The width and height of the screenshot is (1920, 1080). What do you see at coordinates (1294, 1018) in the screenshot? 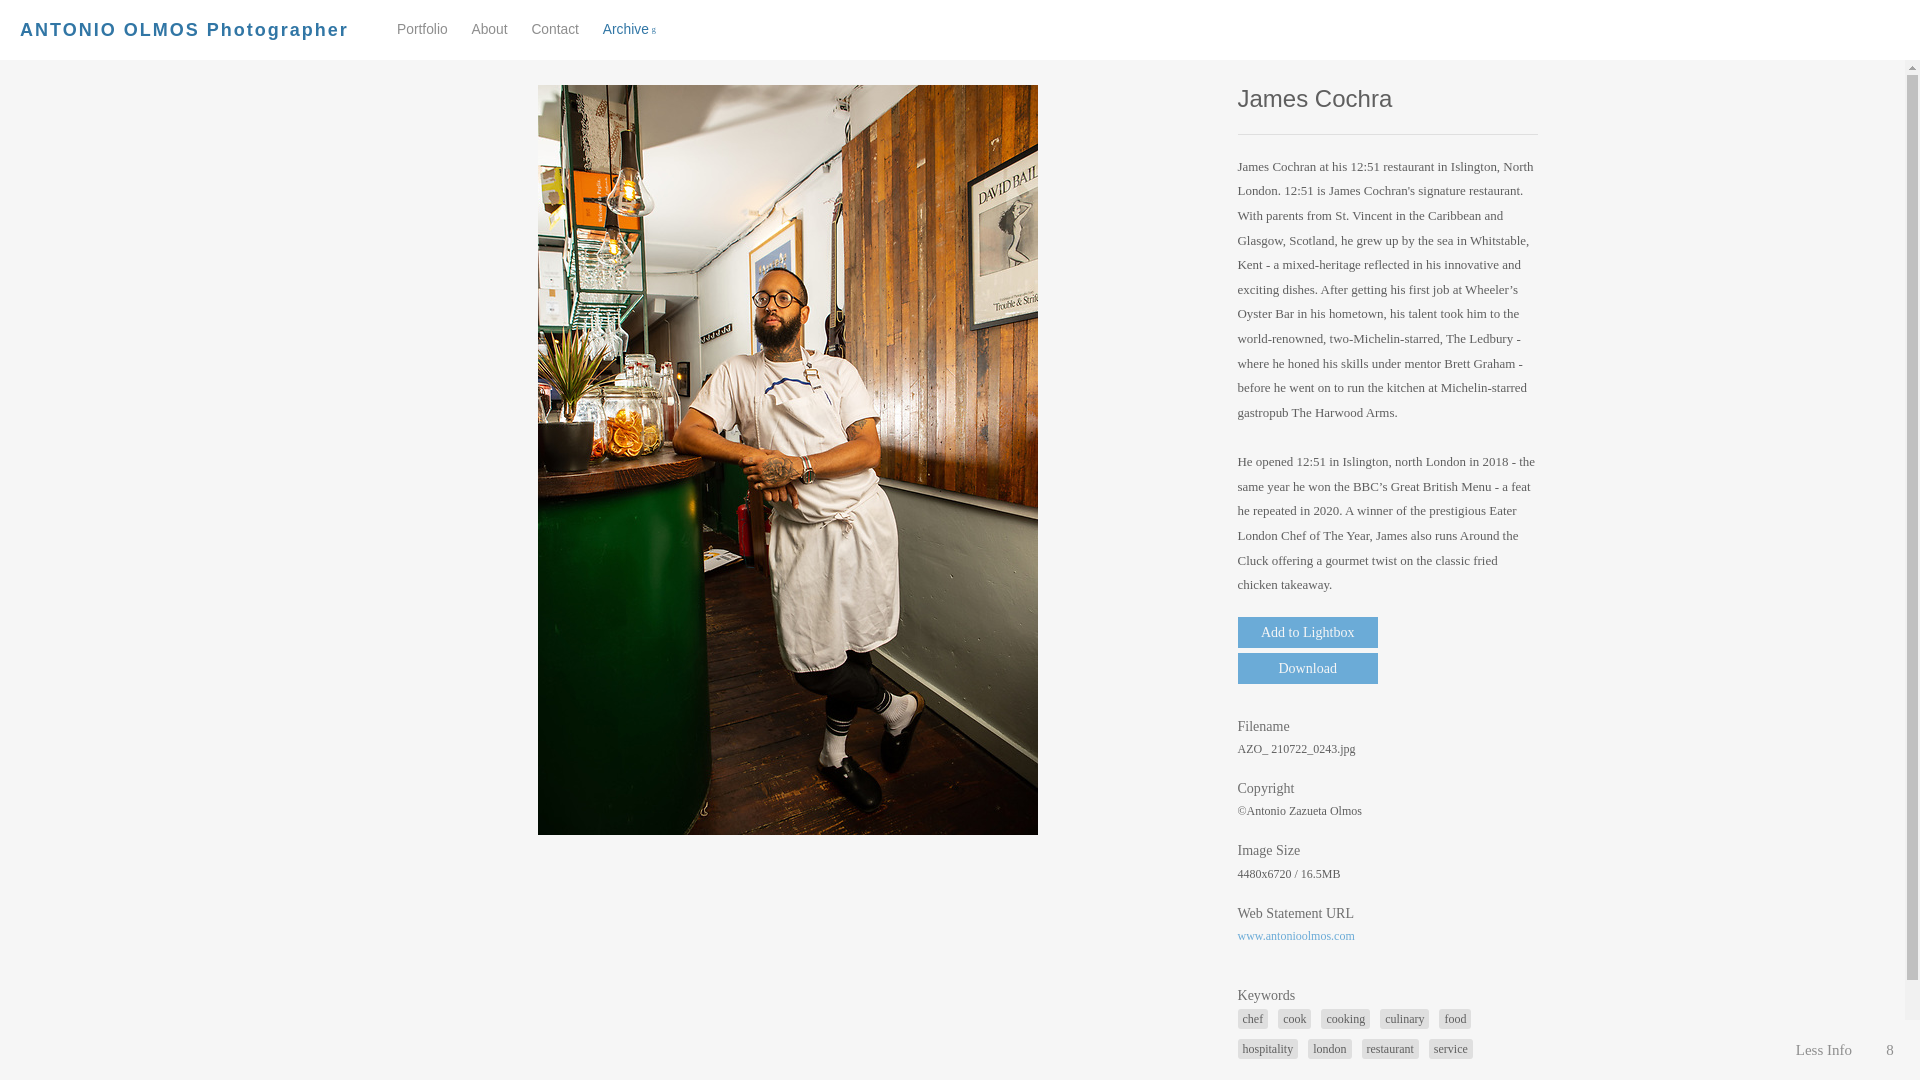
I see `cook` at bounding box center [1294, 1018].